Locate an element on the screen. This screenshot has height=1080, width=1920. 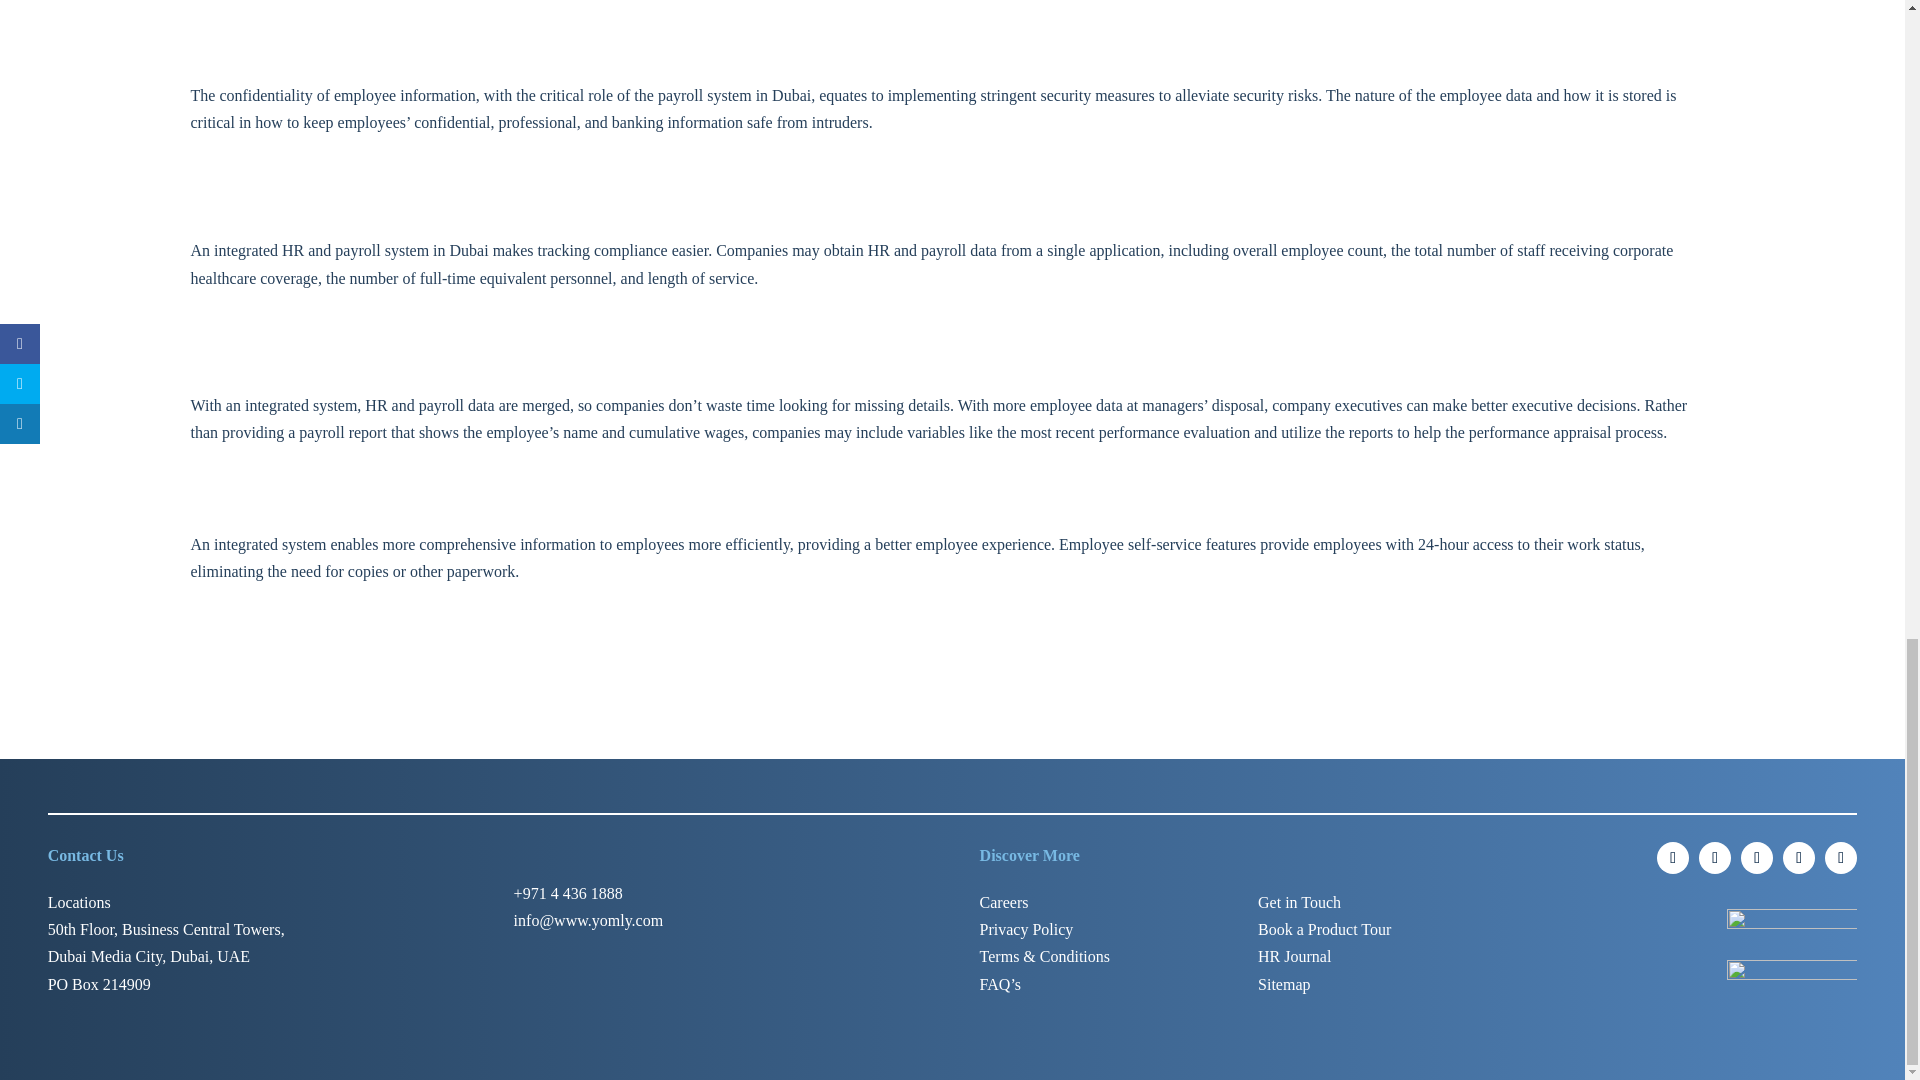
Careers is located at coordinates (1004, 902).